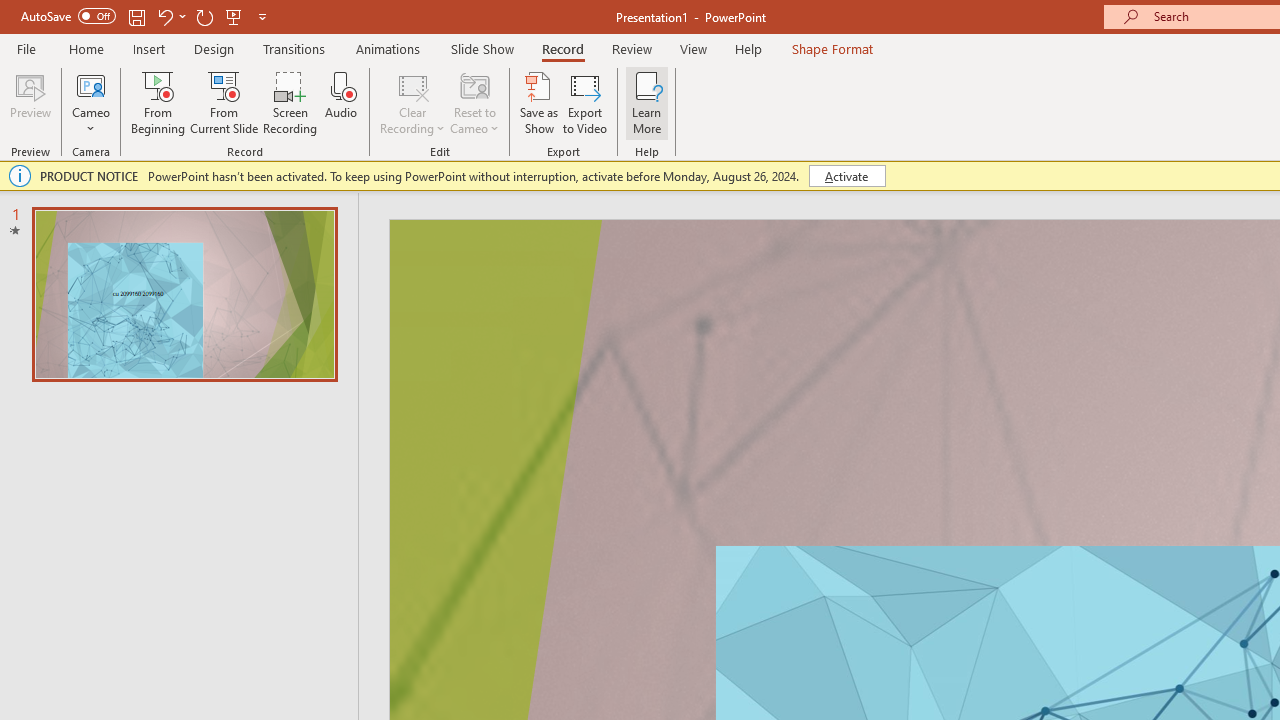 This screenshot has width=1280, height=720. What do you see at coordinates (846, 176) in the screenshot?
I see `Activate` at bounding box center [846, 176].